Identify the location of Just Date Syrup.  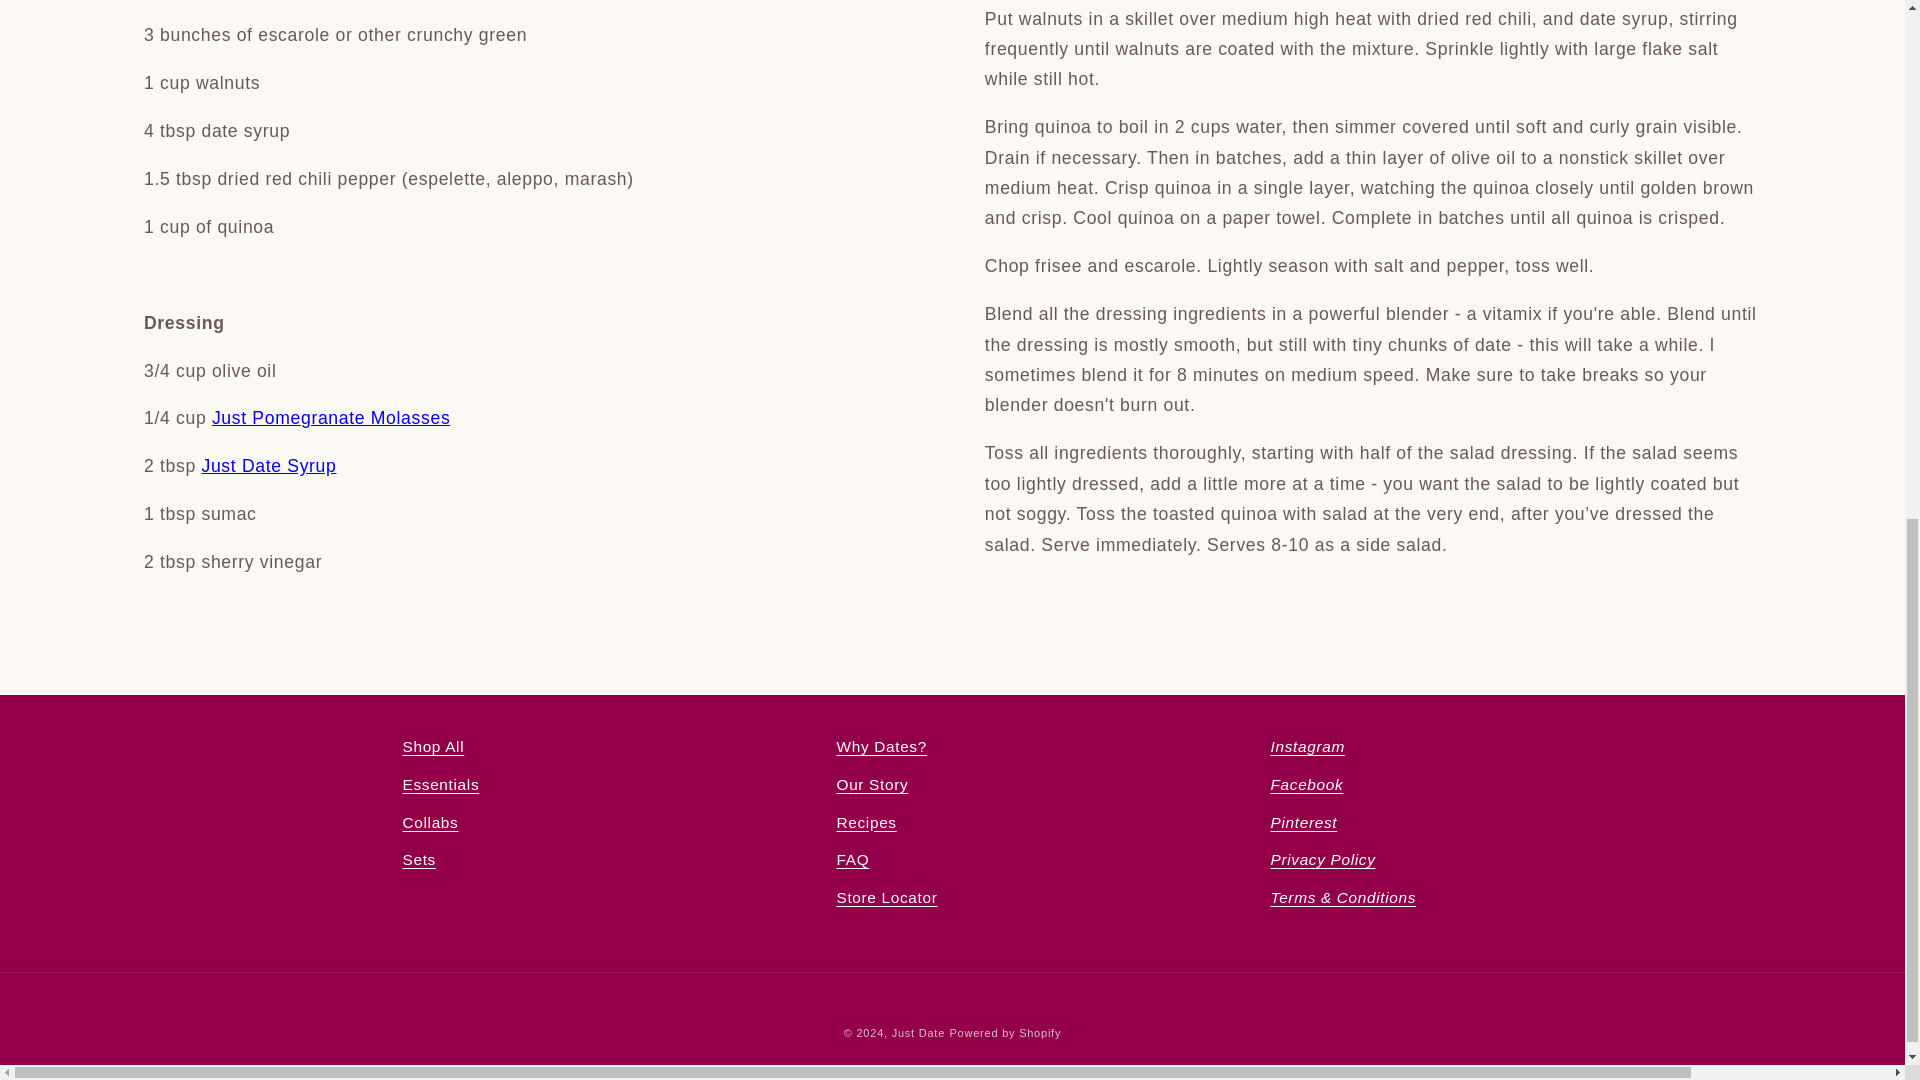
(268, 466).